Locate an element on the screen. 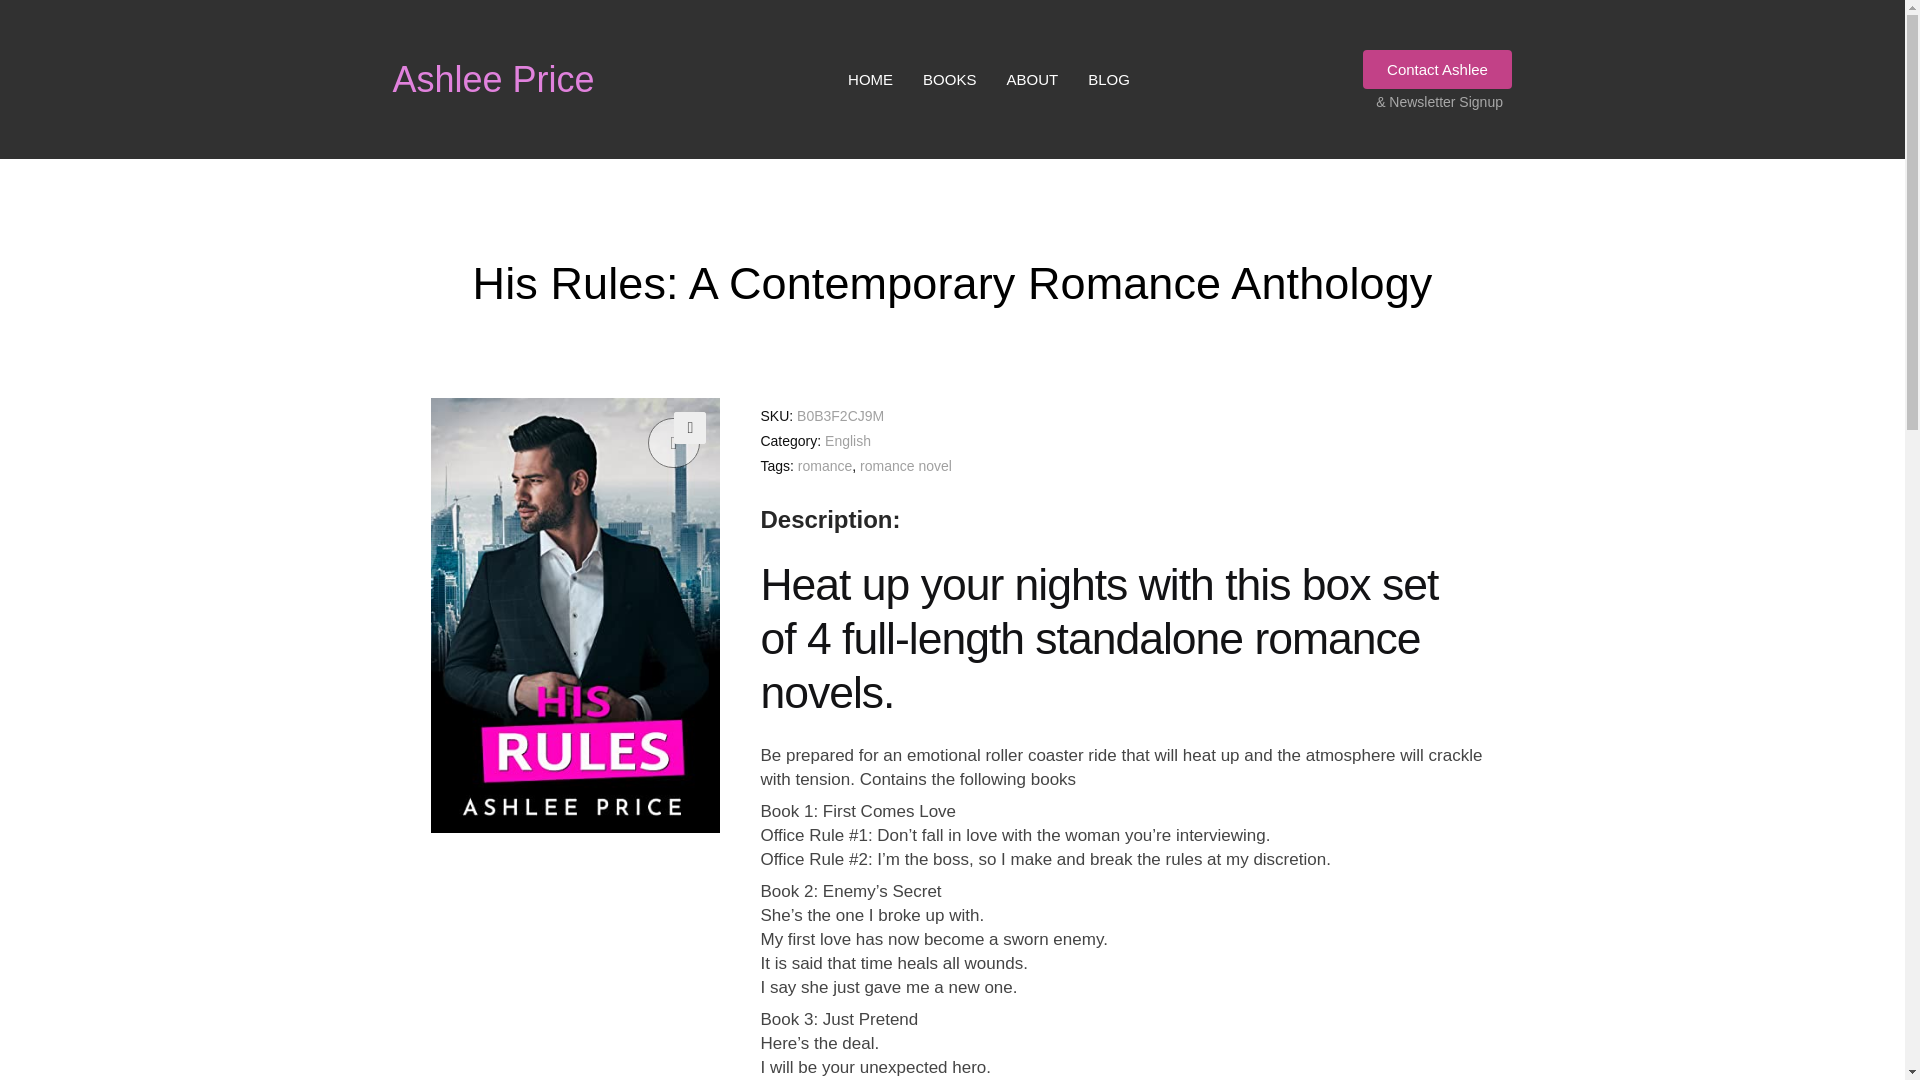 Image resolution: width=1920 pixels, height=1080 pixels. romance is located at coordinates (825, 466).